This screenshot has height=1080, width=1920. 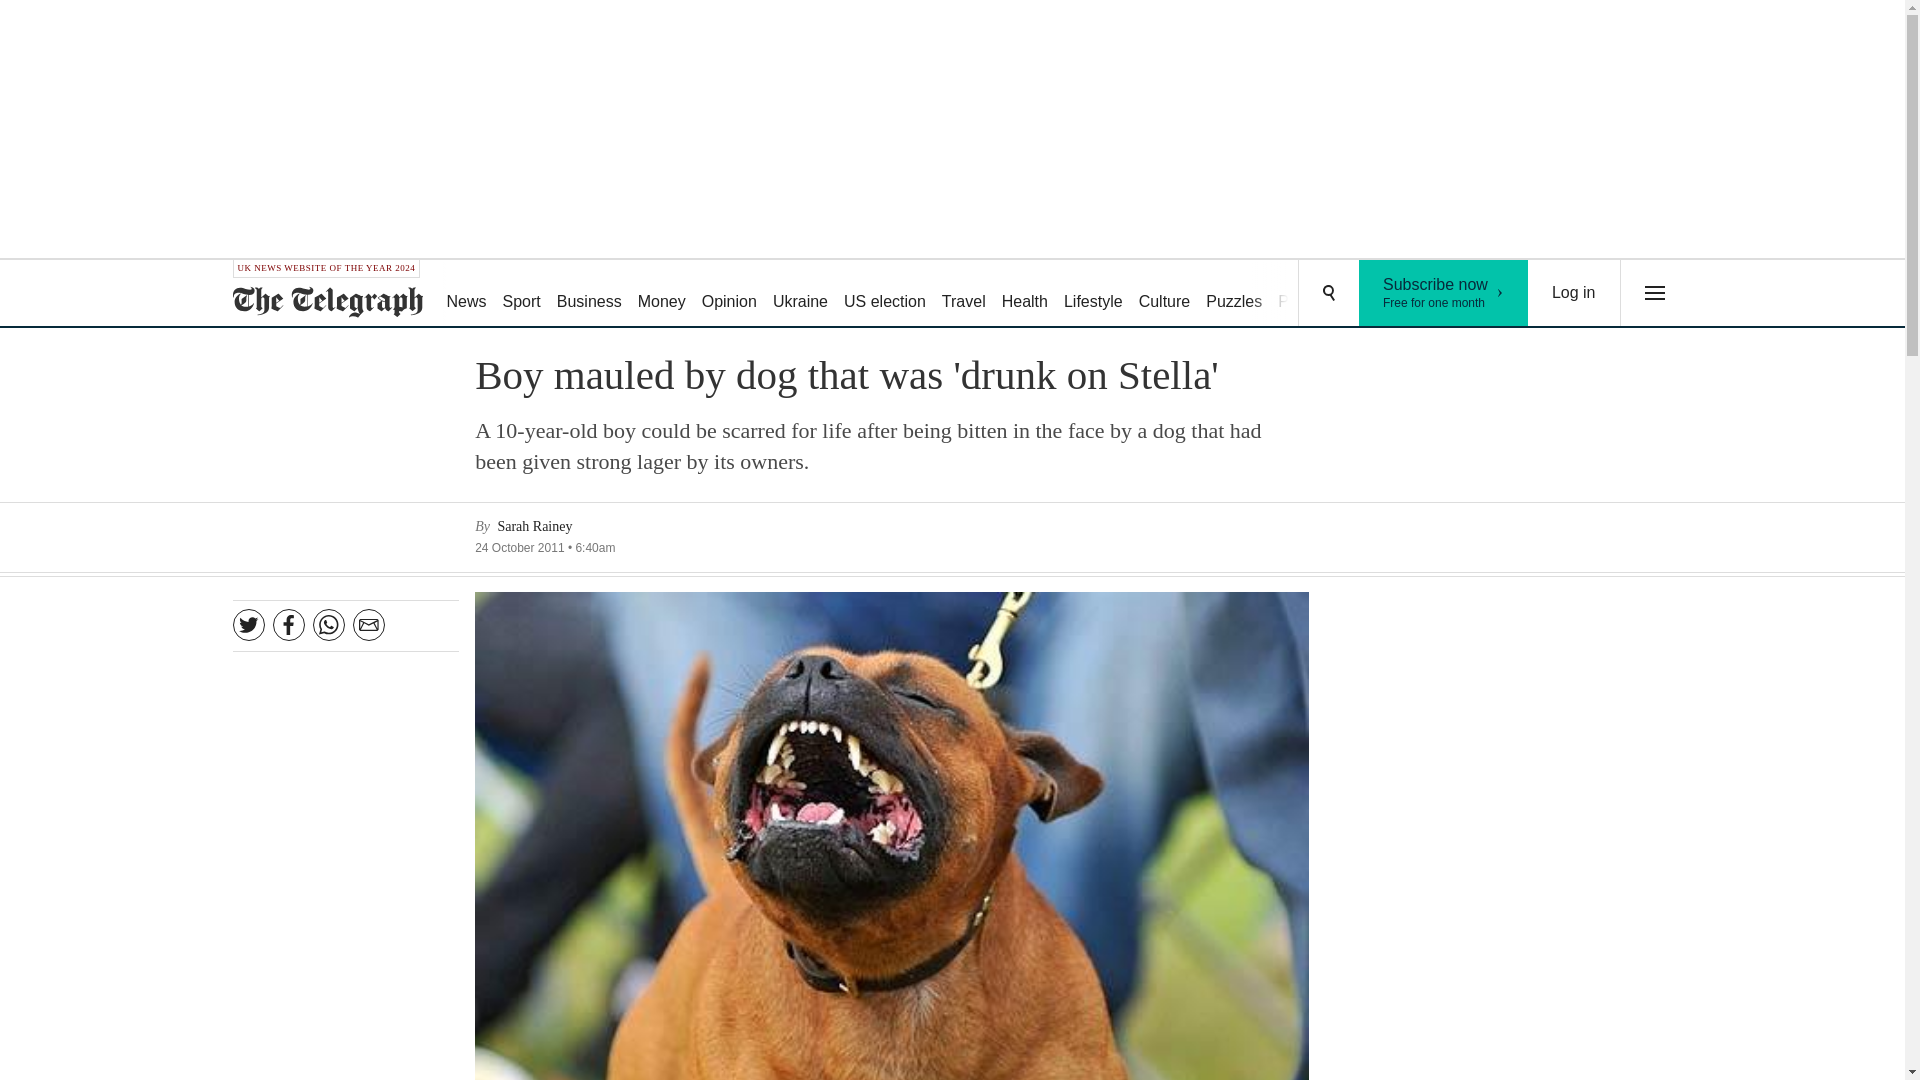 What do you see at coordinates (1164, 294) in the screenshot?
I see `Health` at bounding box center [1164, 294].